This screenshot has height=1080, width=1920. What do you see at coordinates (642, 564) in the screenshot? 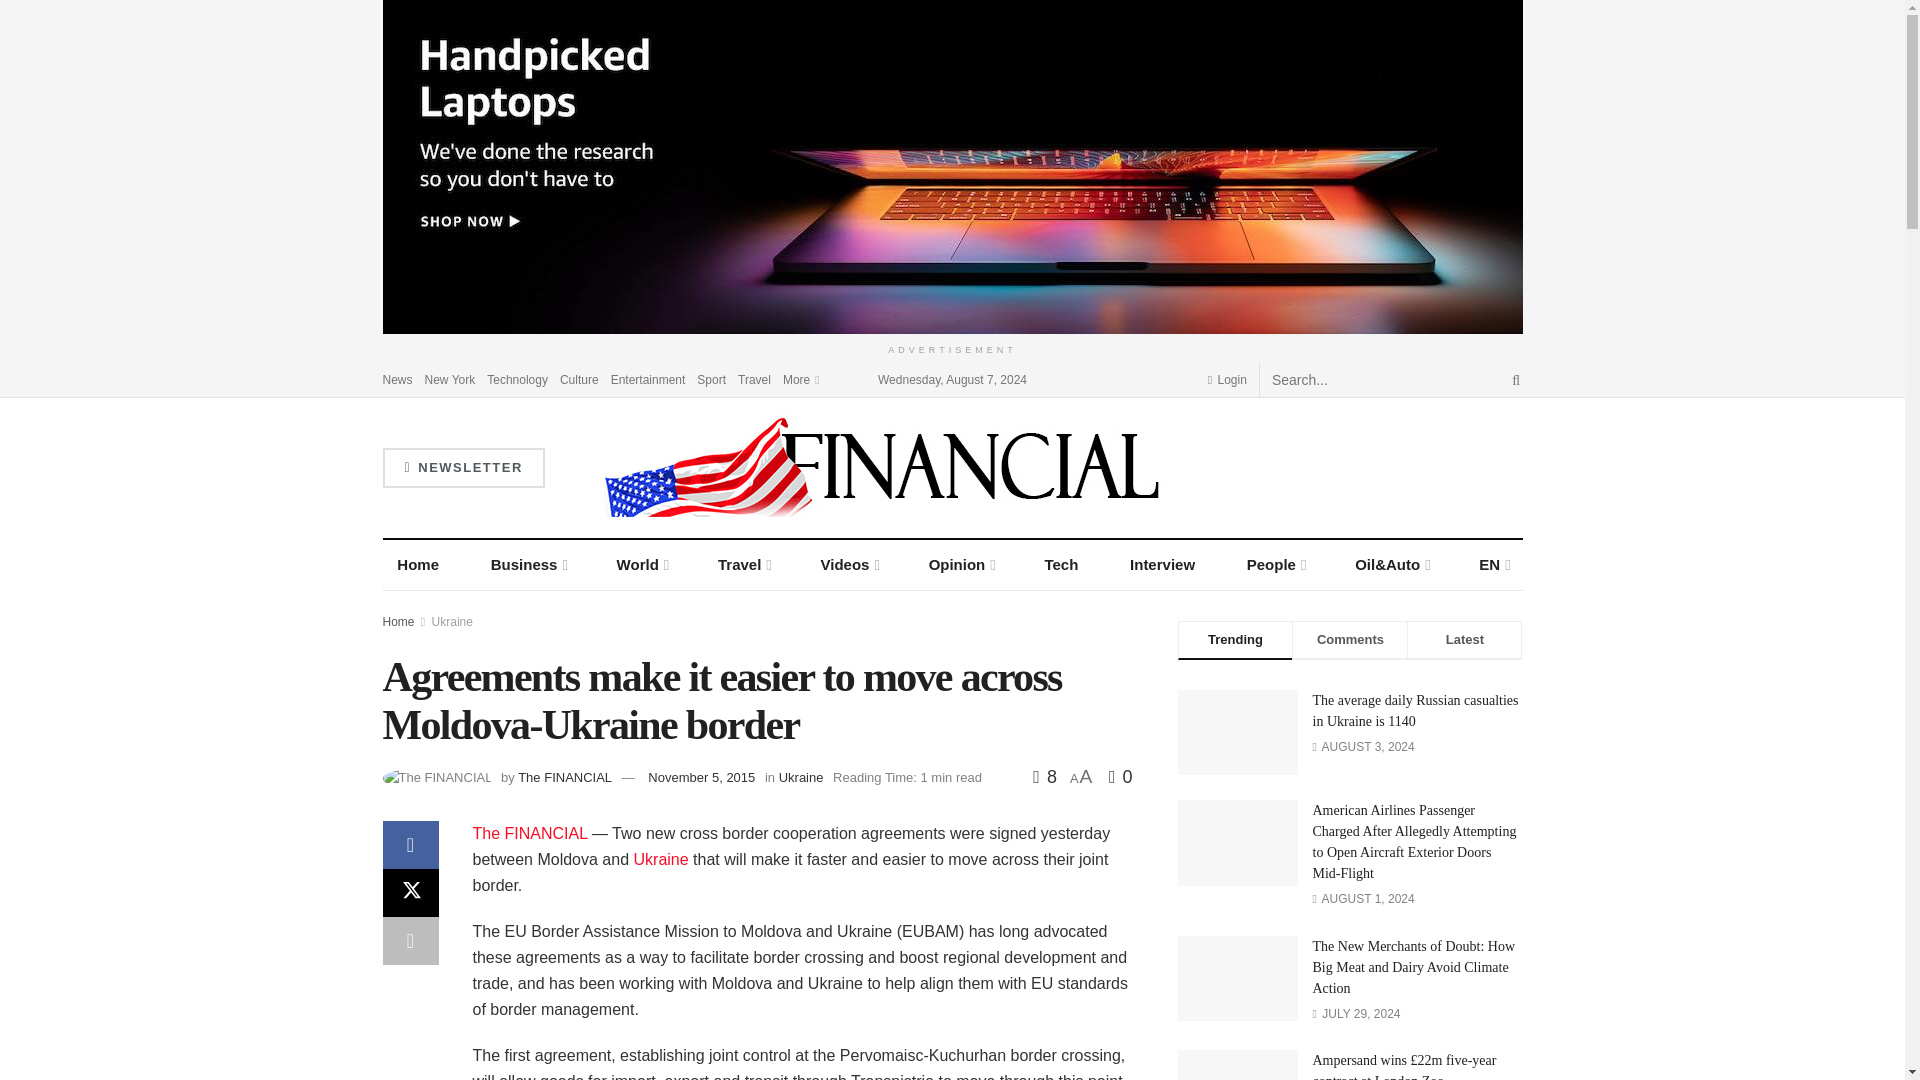
I see `World` at bounding box center [642, 564].